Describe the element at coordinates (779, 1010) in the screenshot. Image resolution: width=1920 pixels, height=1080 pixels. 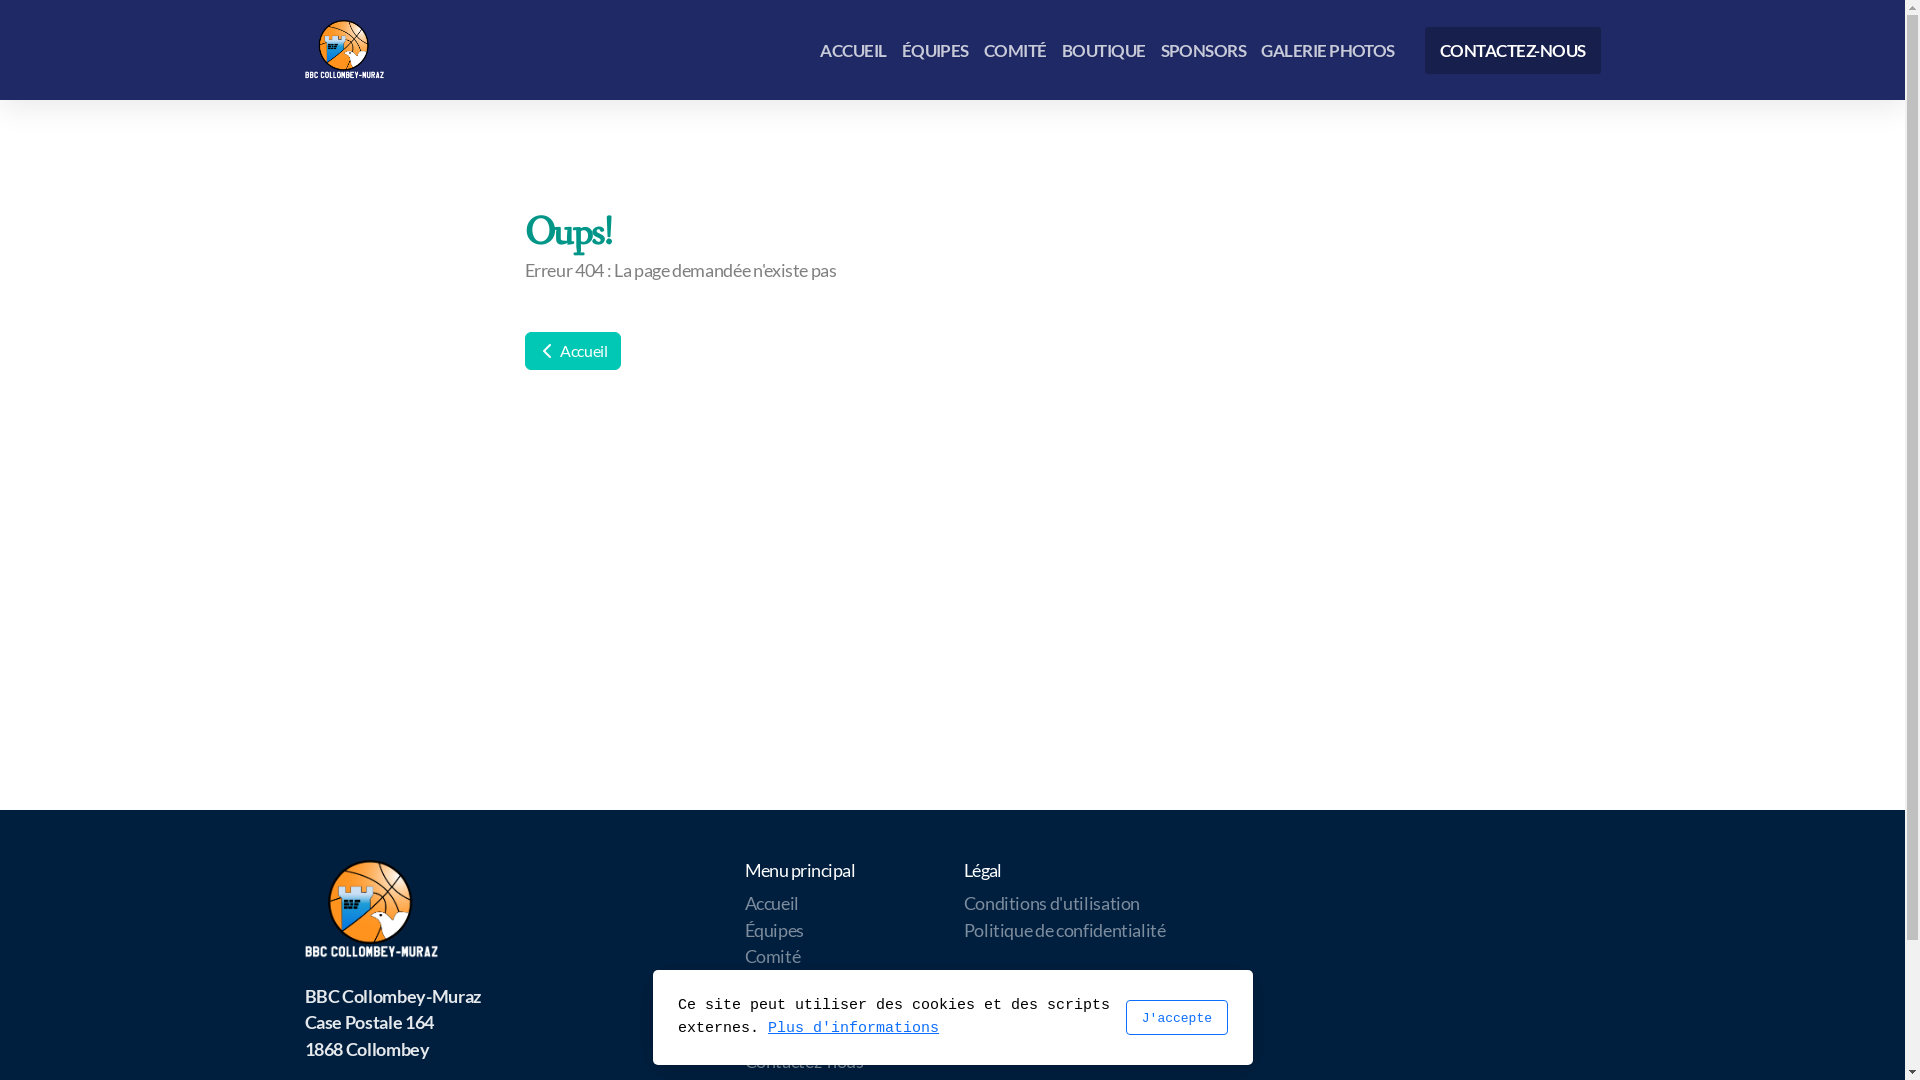
I see `Sponsors` at that location.